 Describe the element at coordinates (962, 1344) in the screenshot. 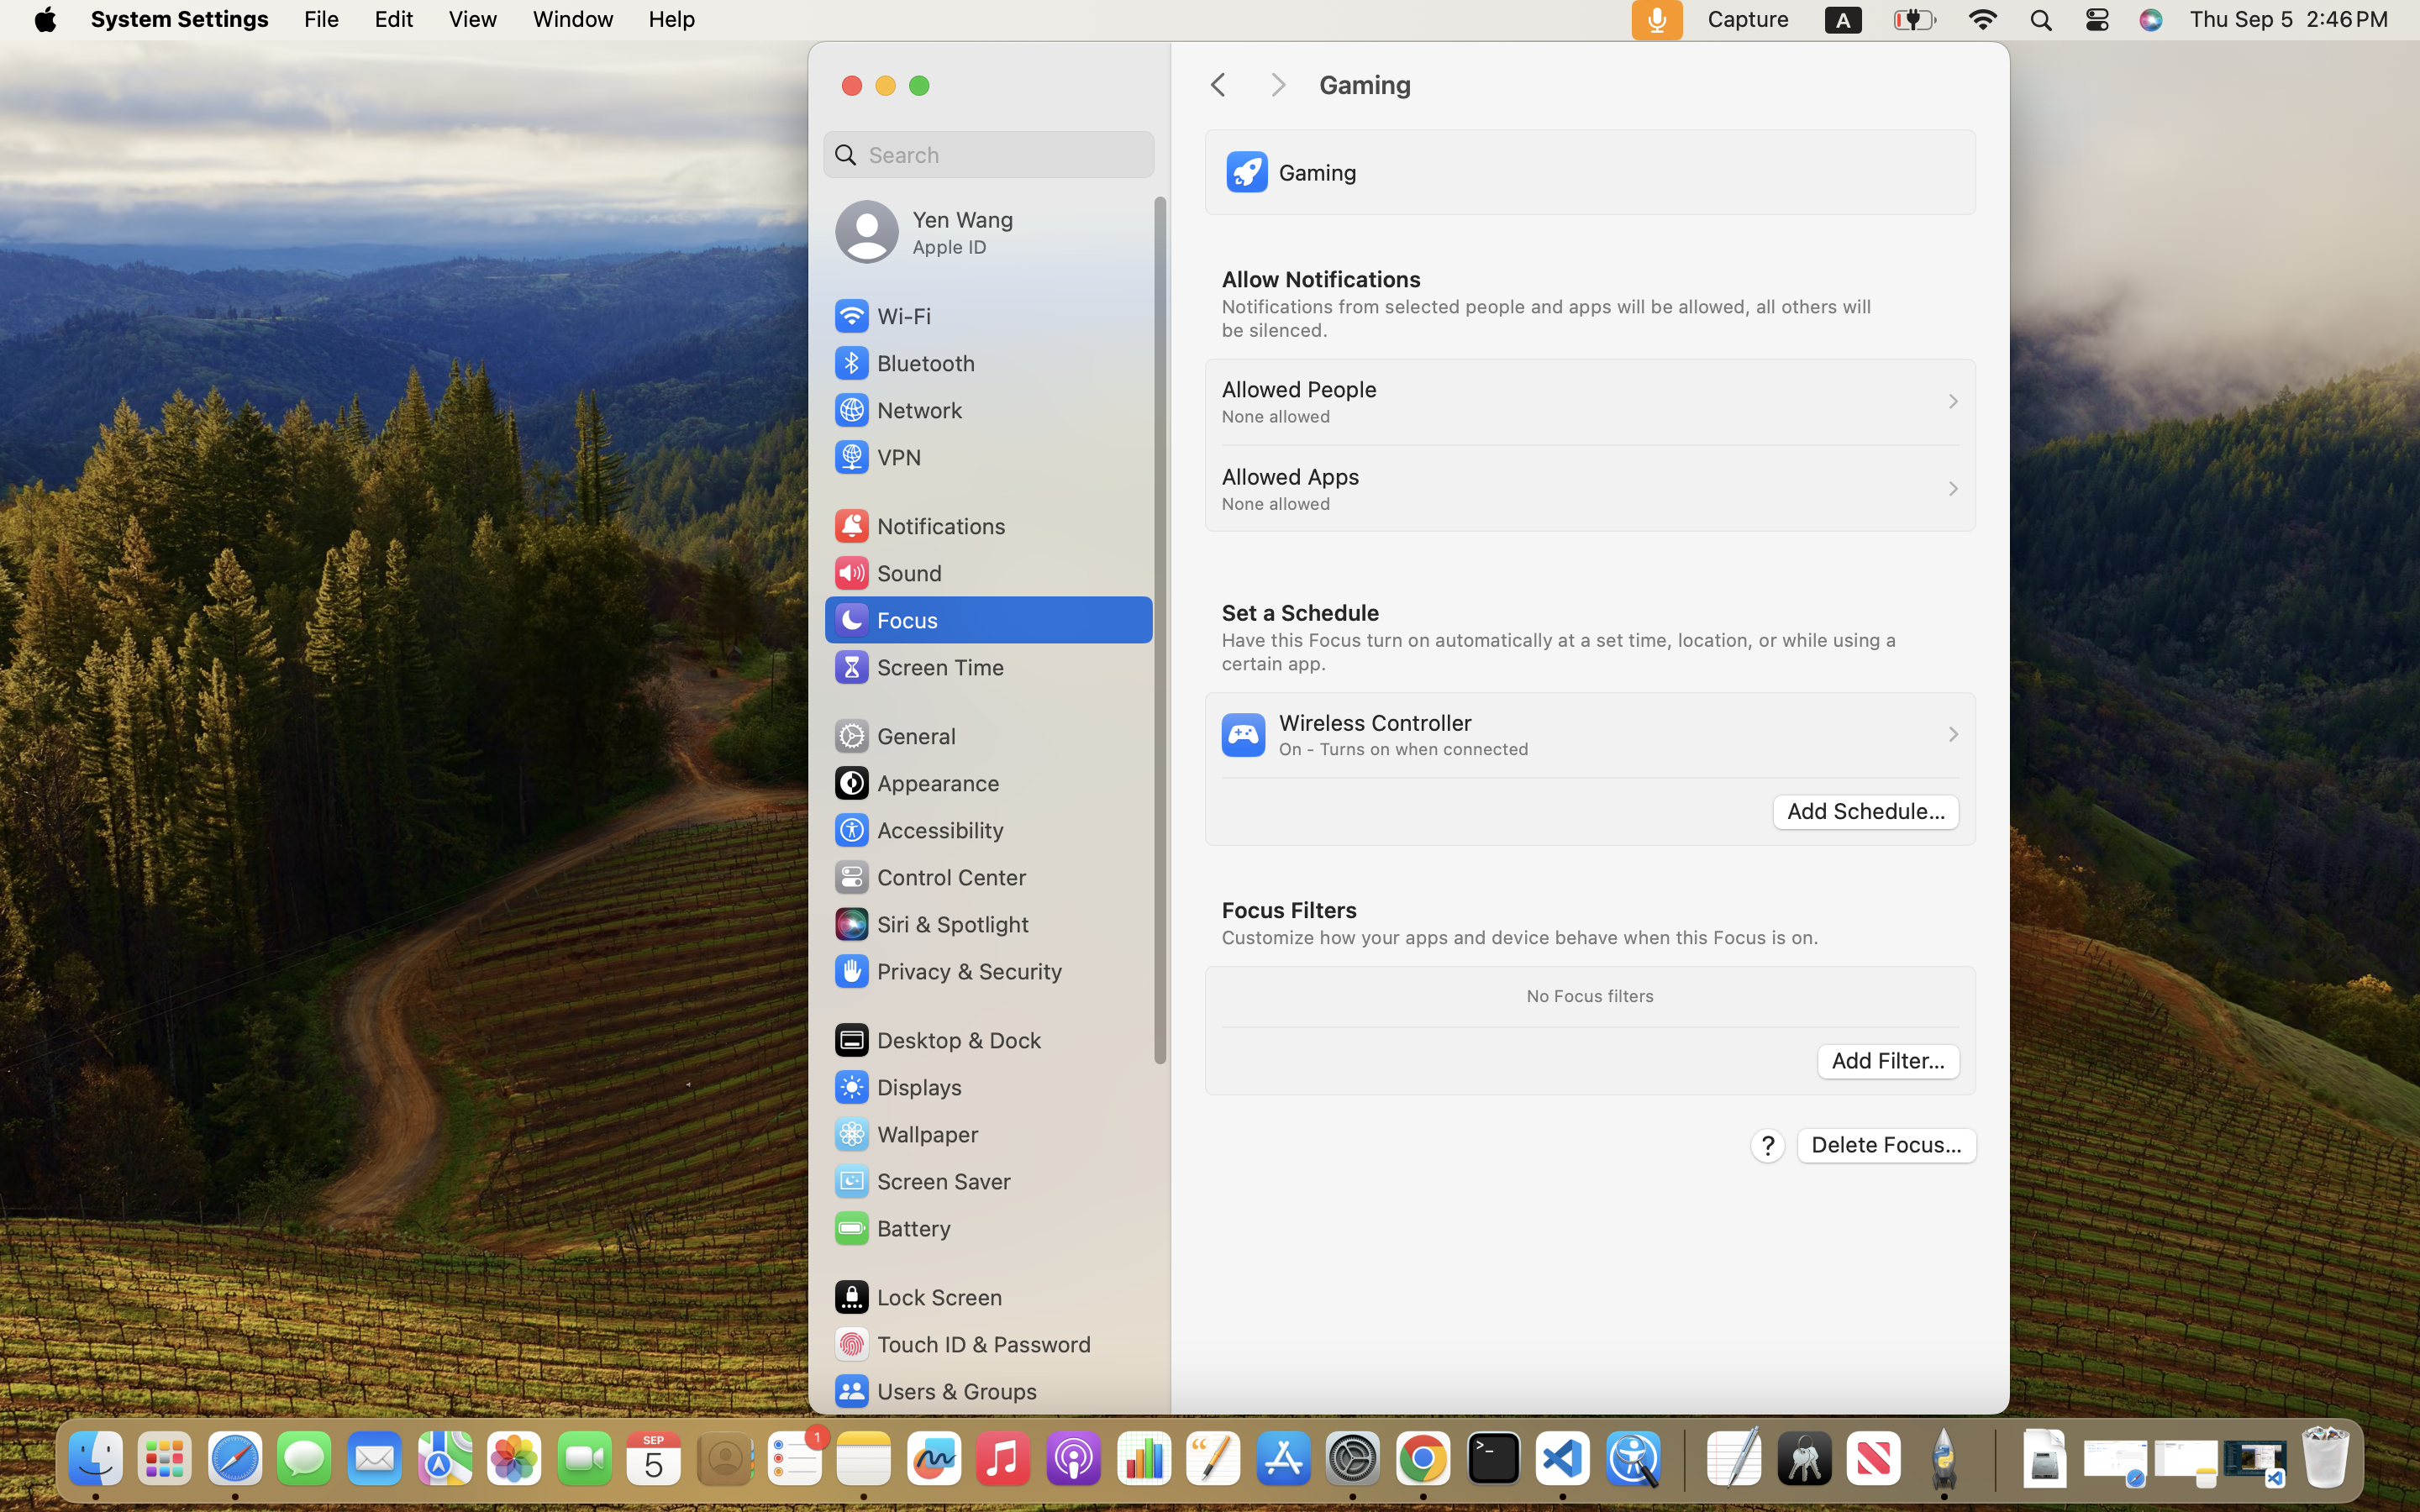

I see `Touch ID & Password` at that location.